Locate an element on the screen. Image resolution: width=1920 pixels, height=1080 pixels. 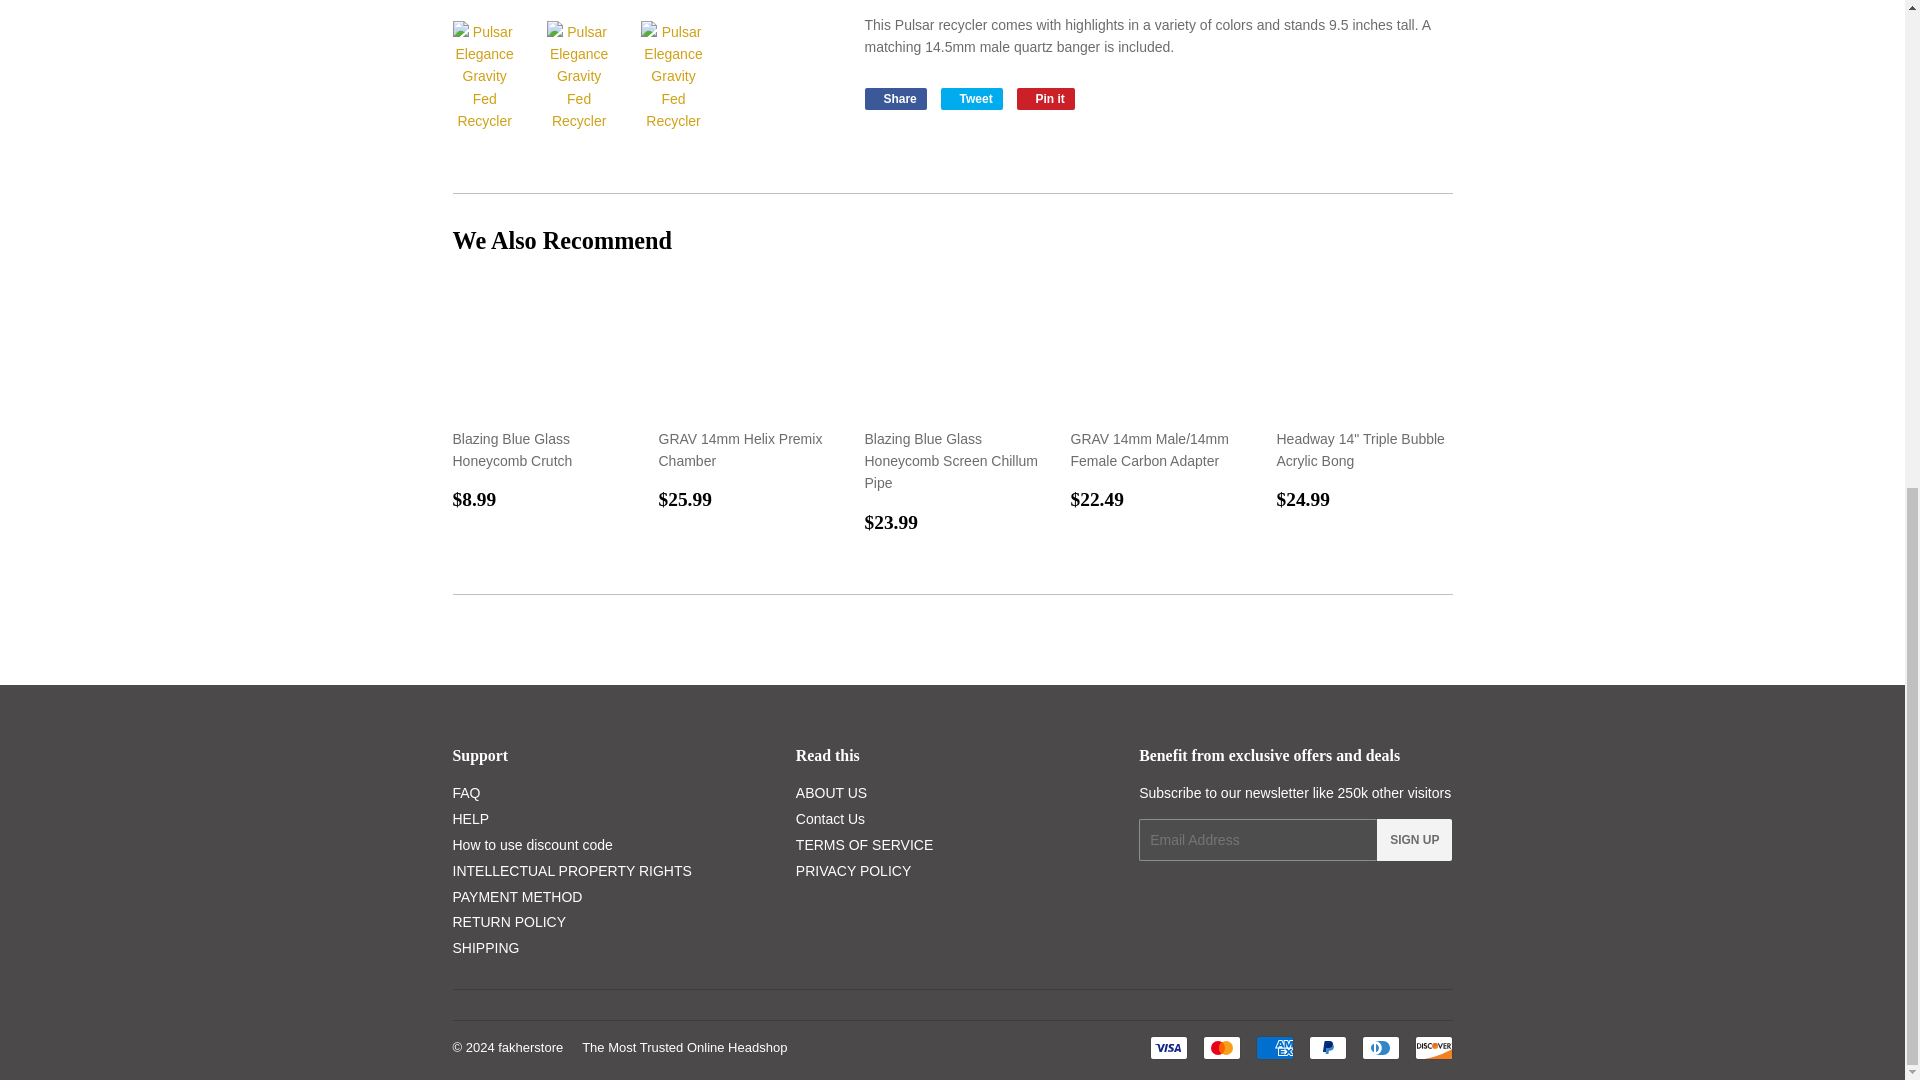
Visa is located at coordinates (1169, 1047).